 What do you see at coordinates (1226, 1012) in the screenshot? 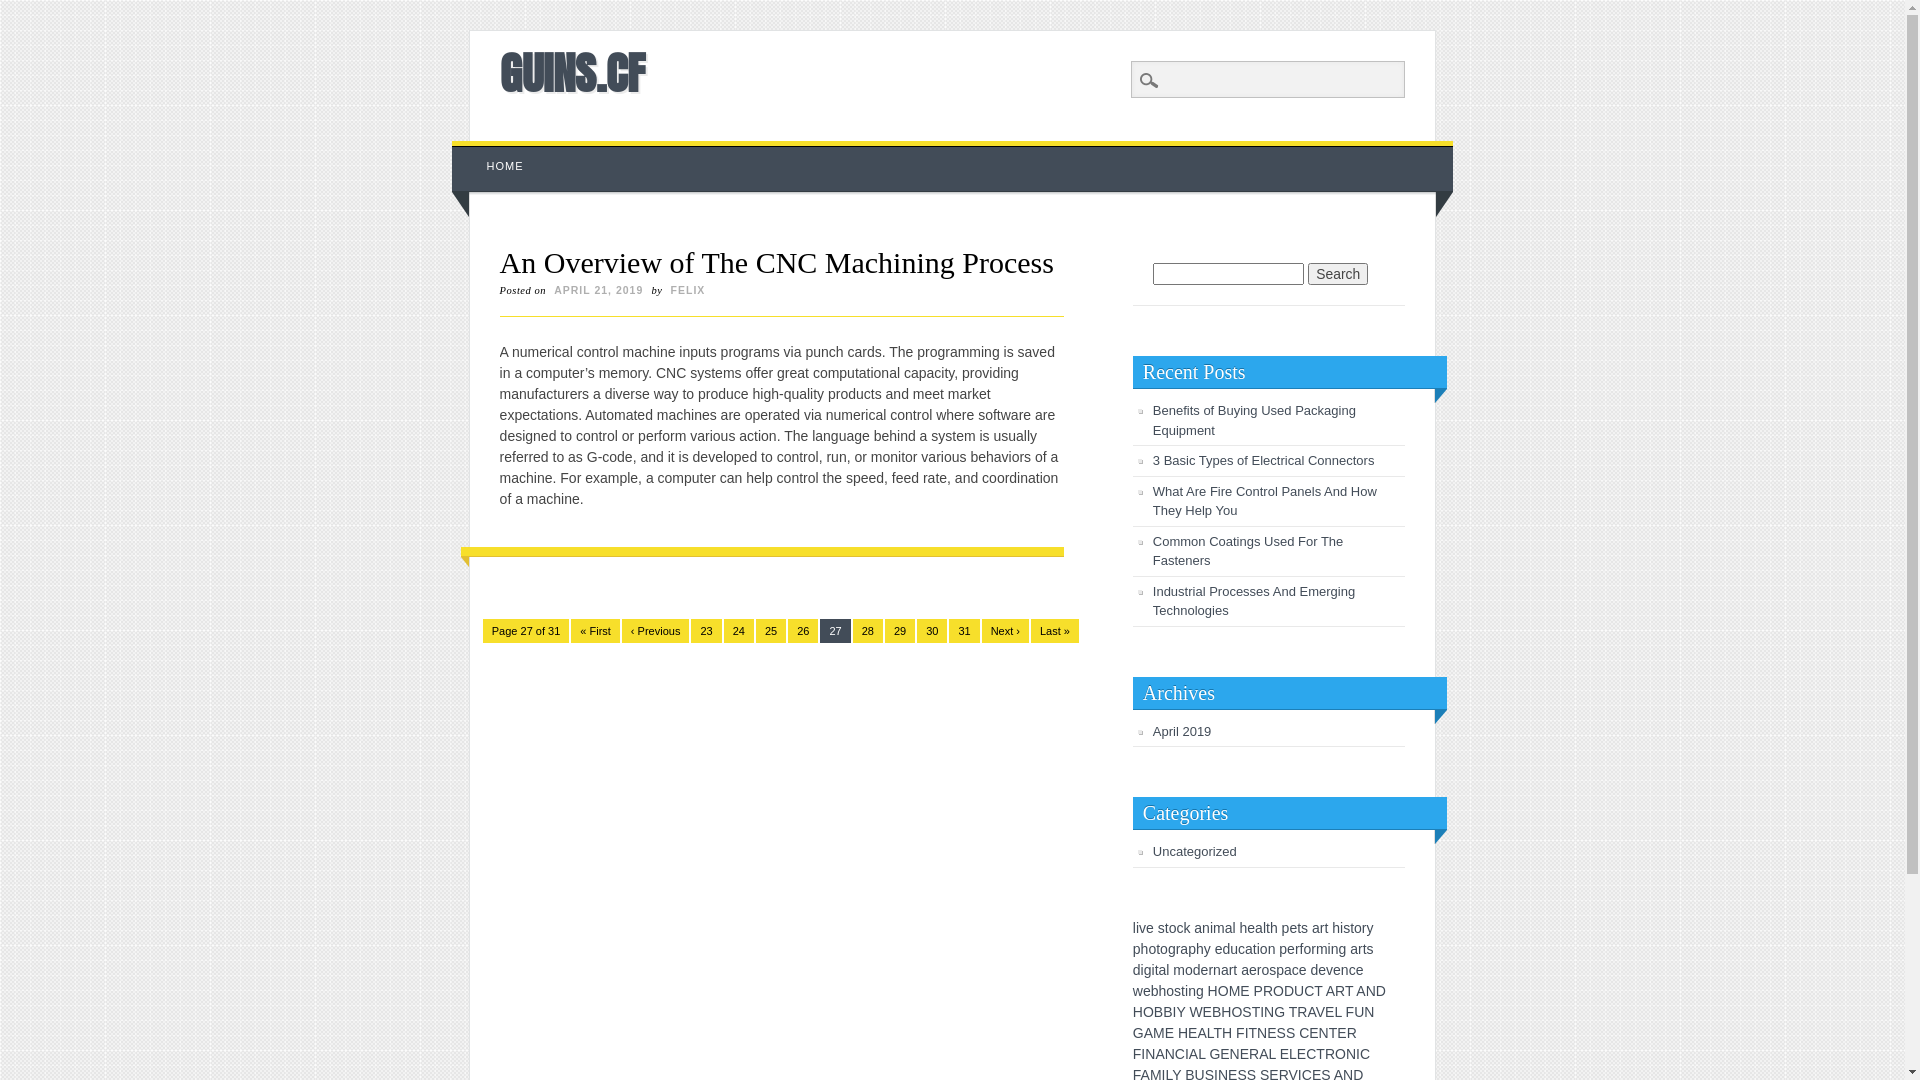
I see `H` at bounding box center [1226, 1012].